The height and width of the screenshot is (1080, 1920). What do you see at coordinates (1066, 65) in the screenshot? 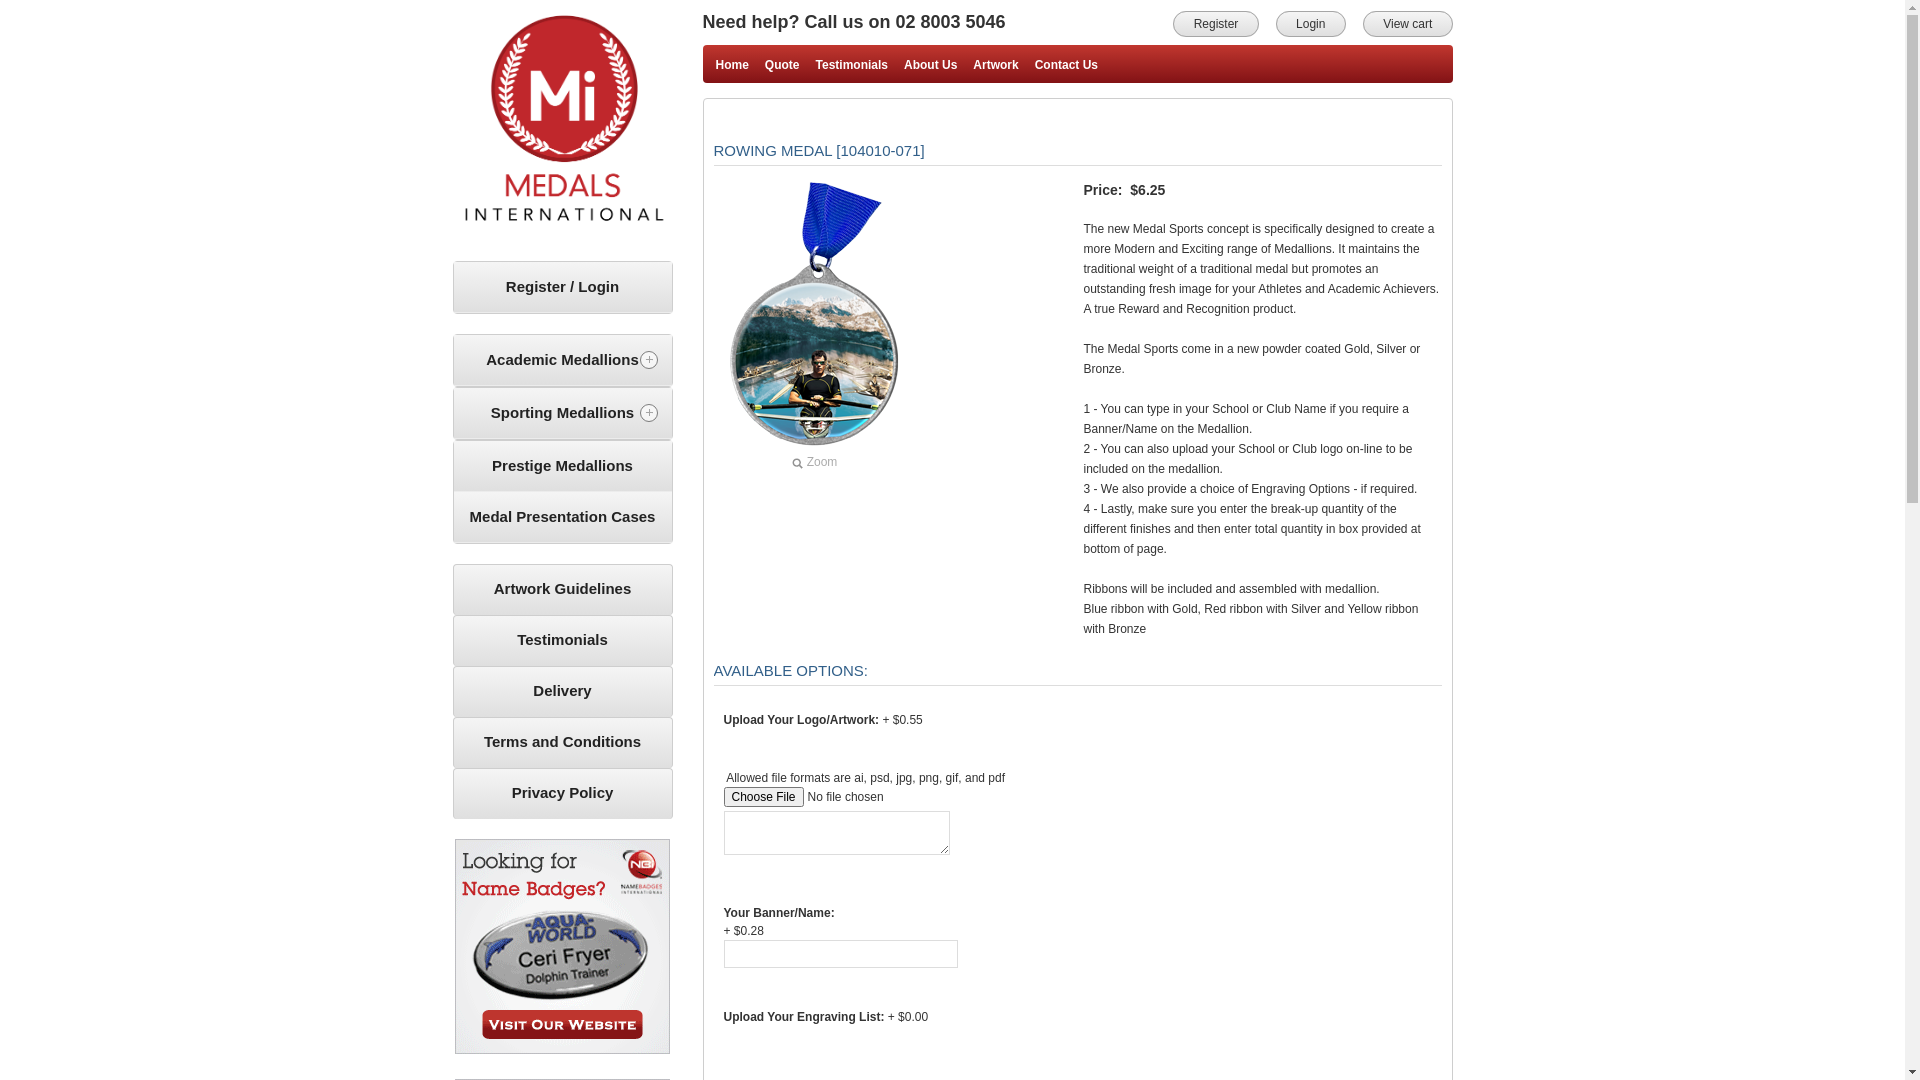
I see `Contact Us` at bounding box center [1066, 65].